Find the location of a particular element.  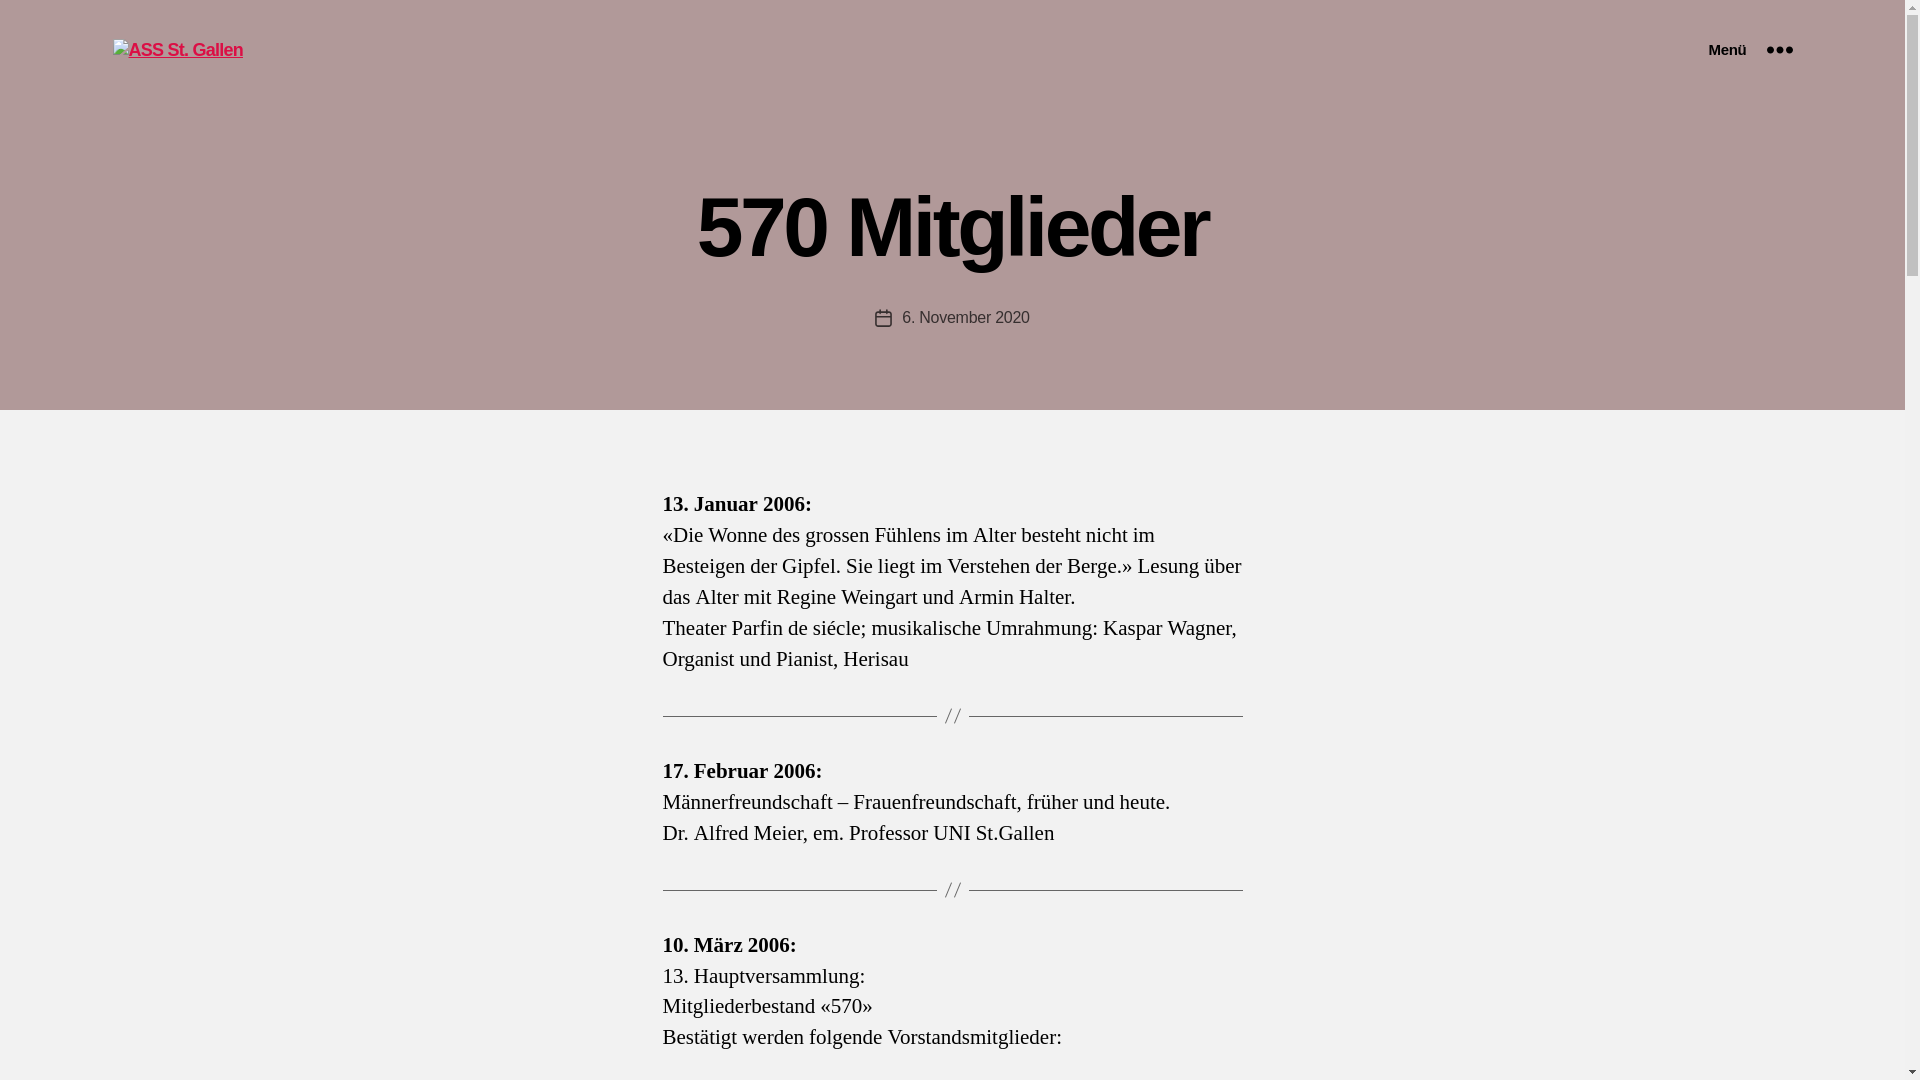

6. November 2020 is located at coordinates (966, 318).